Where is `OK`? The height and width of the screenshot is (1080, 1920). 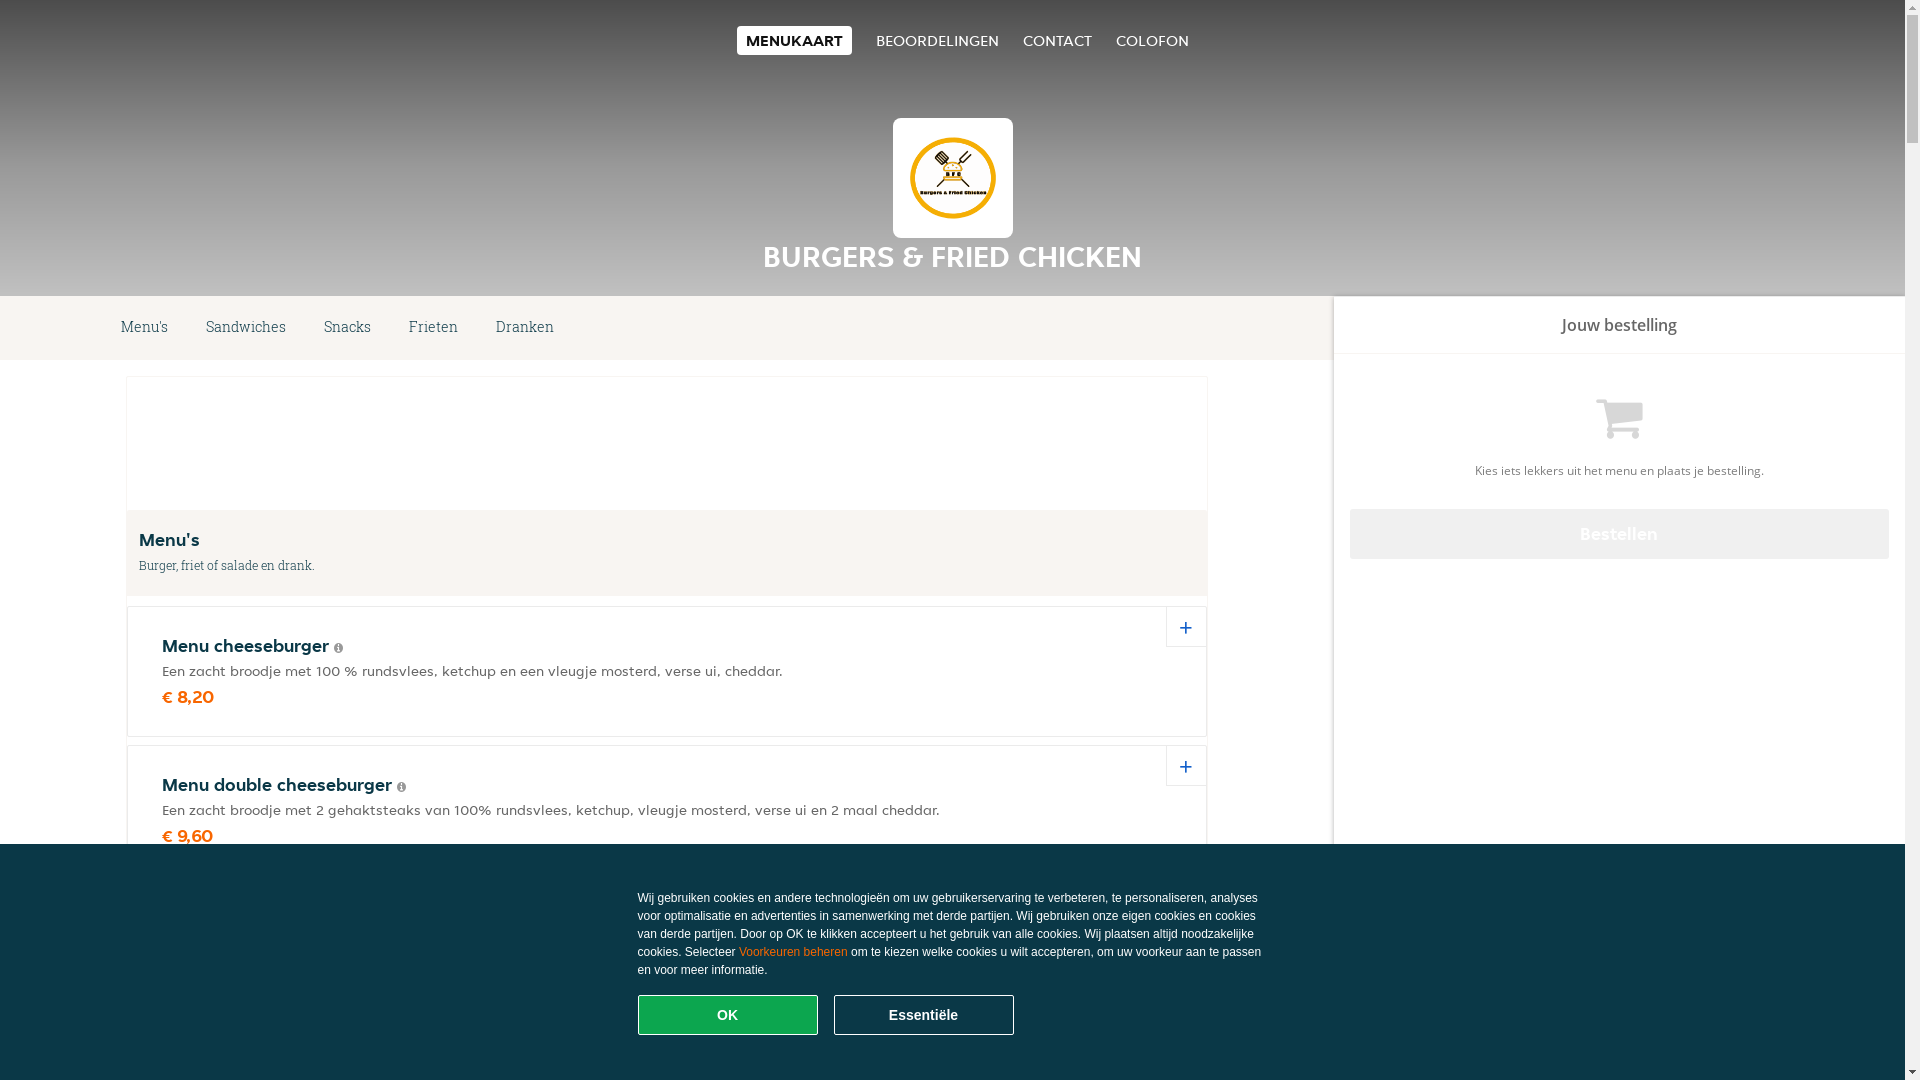 OK is located at coordinates (728, 1015).